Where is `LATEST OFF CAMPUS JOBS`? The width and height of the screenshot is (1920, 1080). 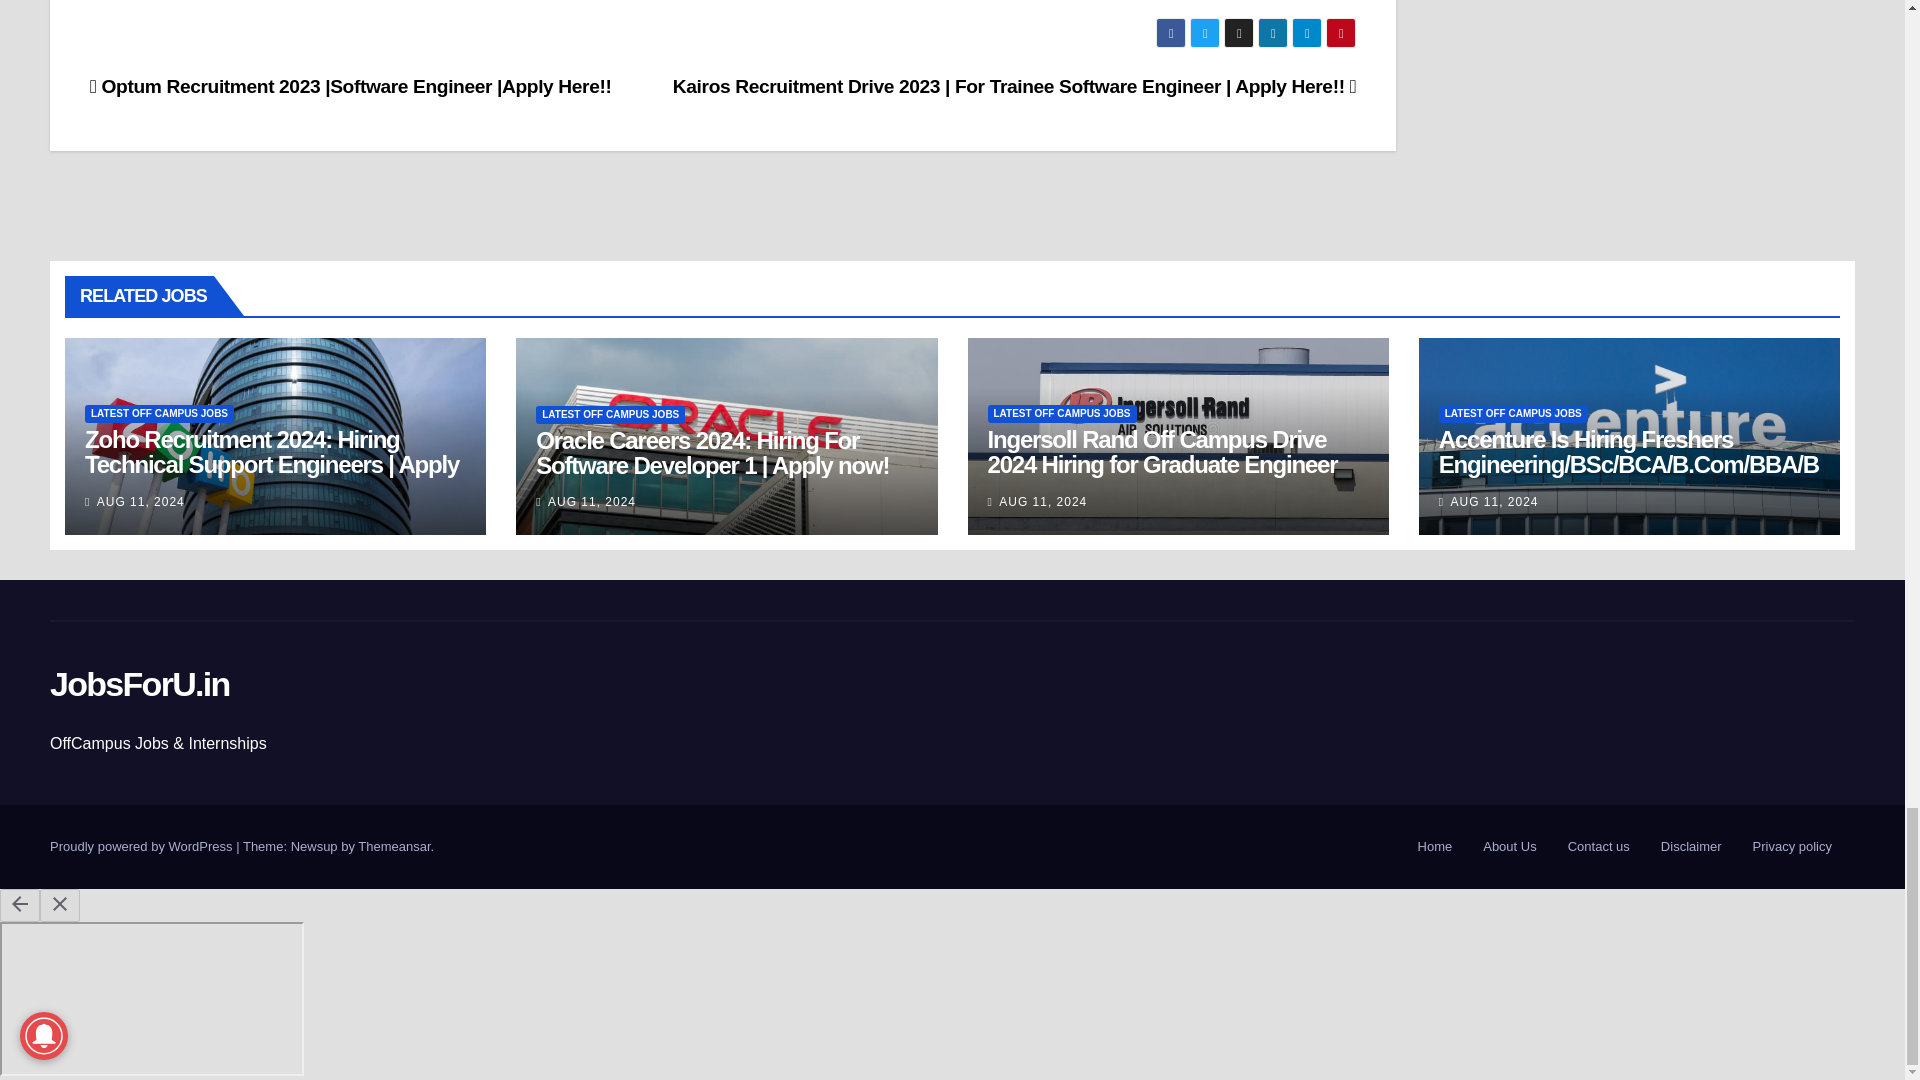 LATEST OFF CAMPUS JOBS is located at coordinates (159, 414).